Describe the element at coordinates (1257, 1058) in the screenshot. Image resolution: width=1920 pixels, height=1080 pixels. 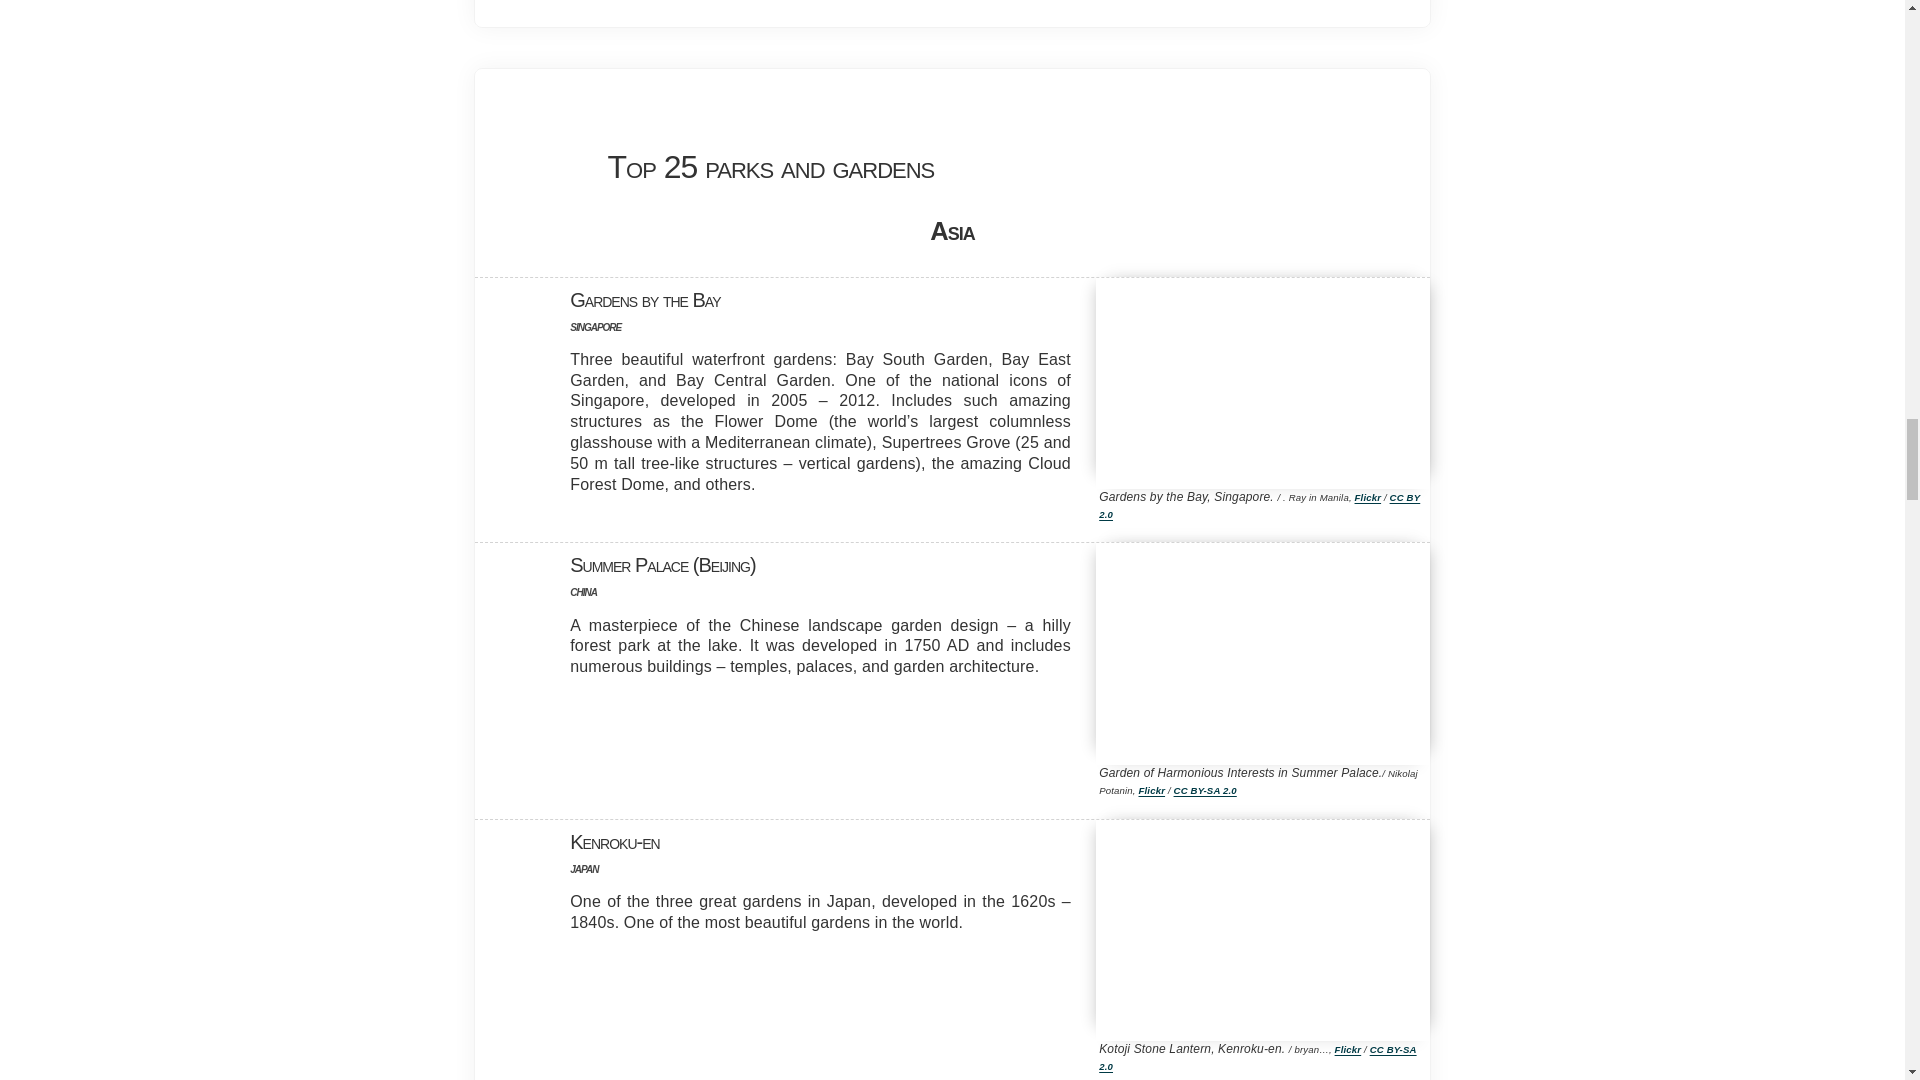
I see `CC BY-SA 2.0` at that location.